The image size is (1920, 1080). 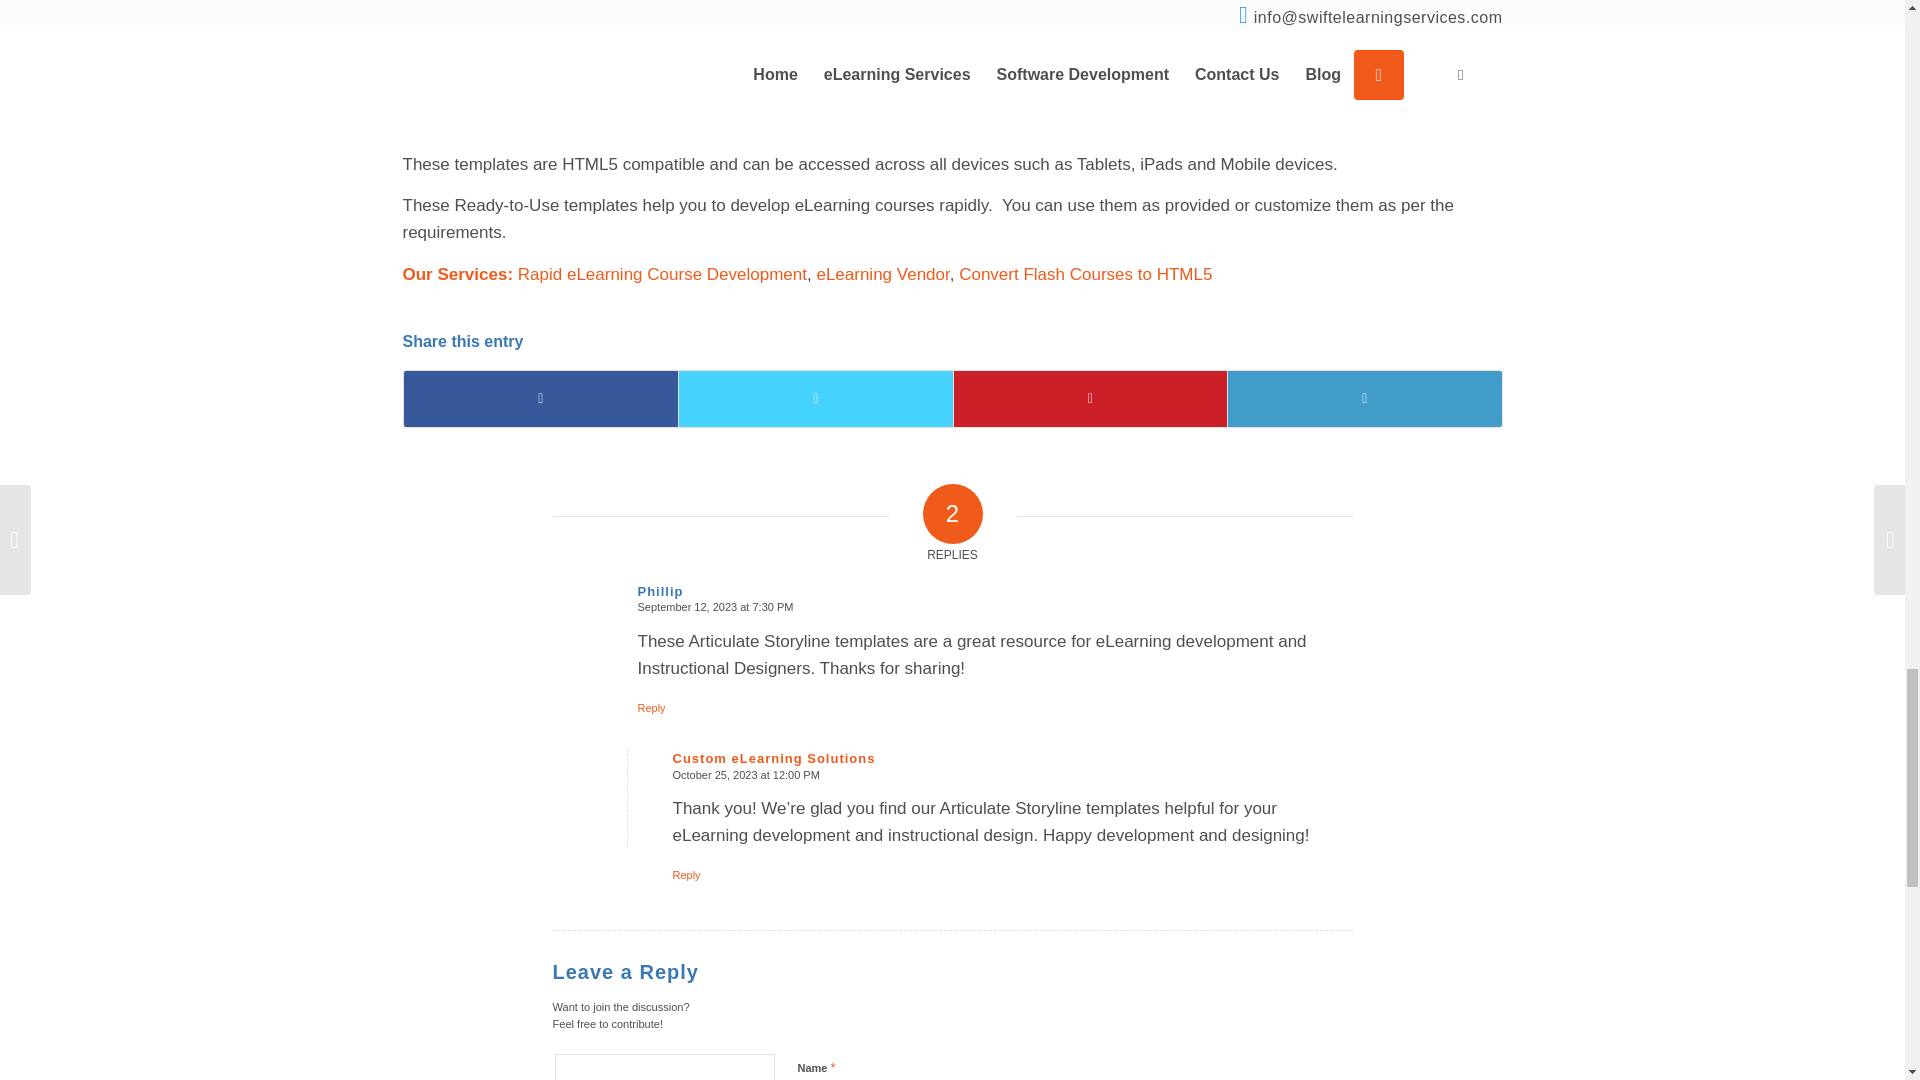 I want to click on Reply, so click(x=652, y=708).